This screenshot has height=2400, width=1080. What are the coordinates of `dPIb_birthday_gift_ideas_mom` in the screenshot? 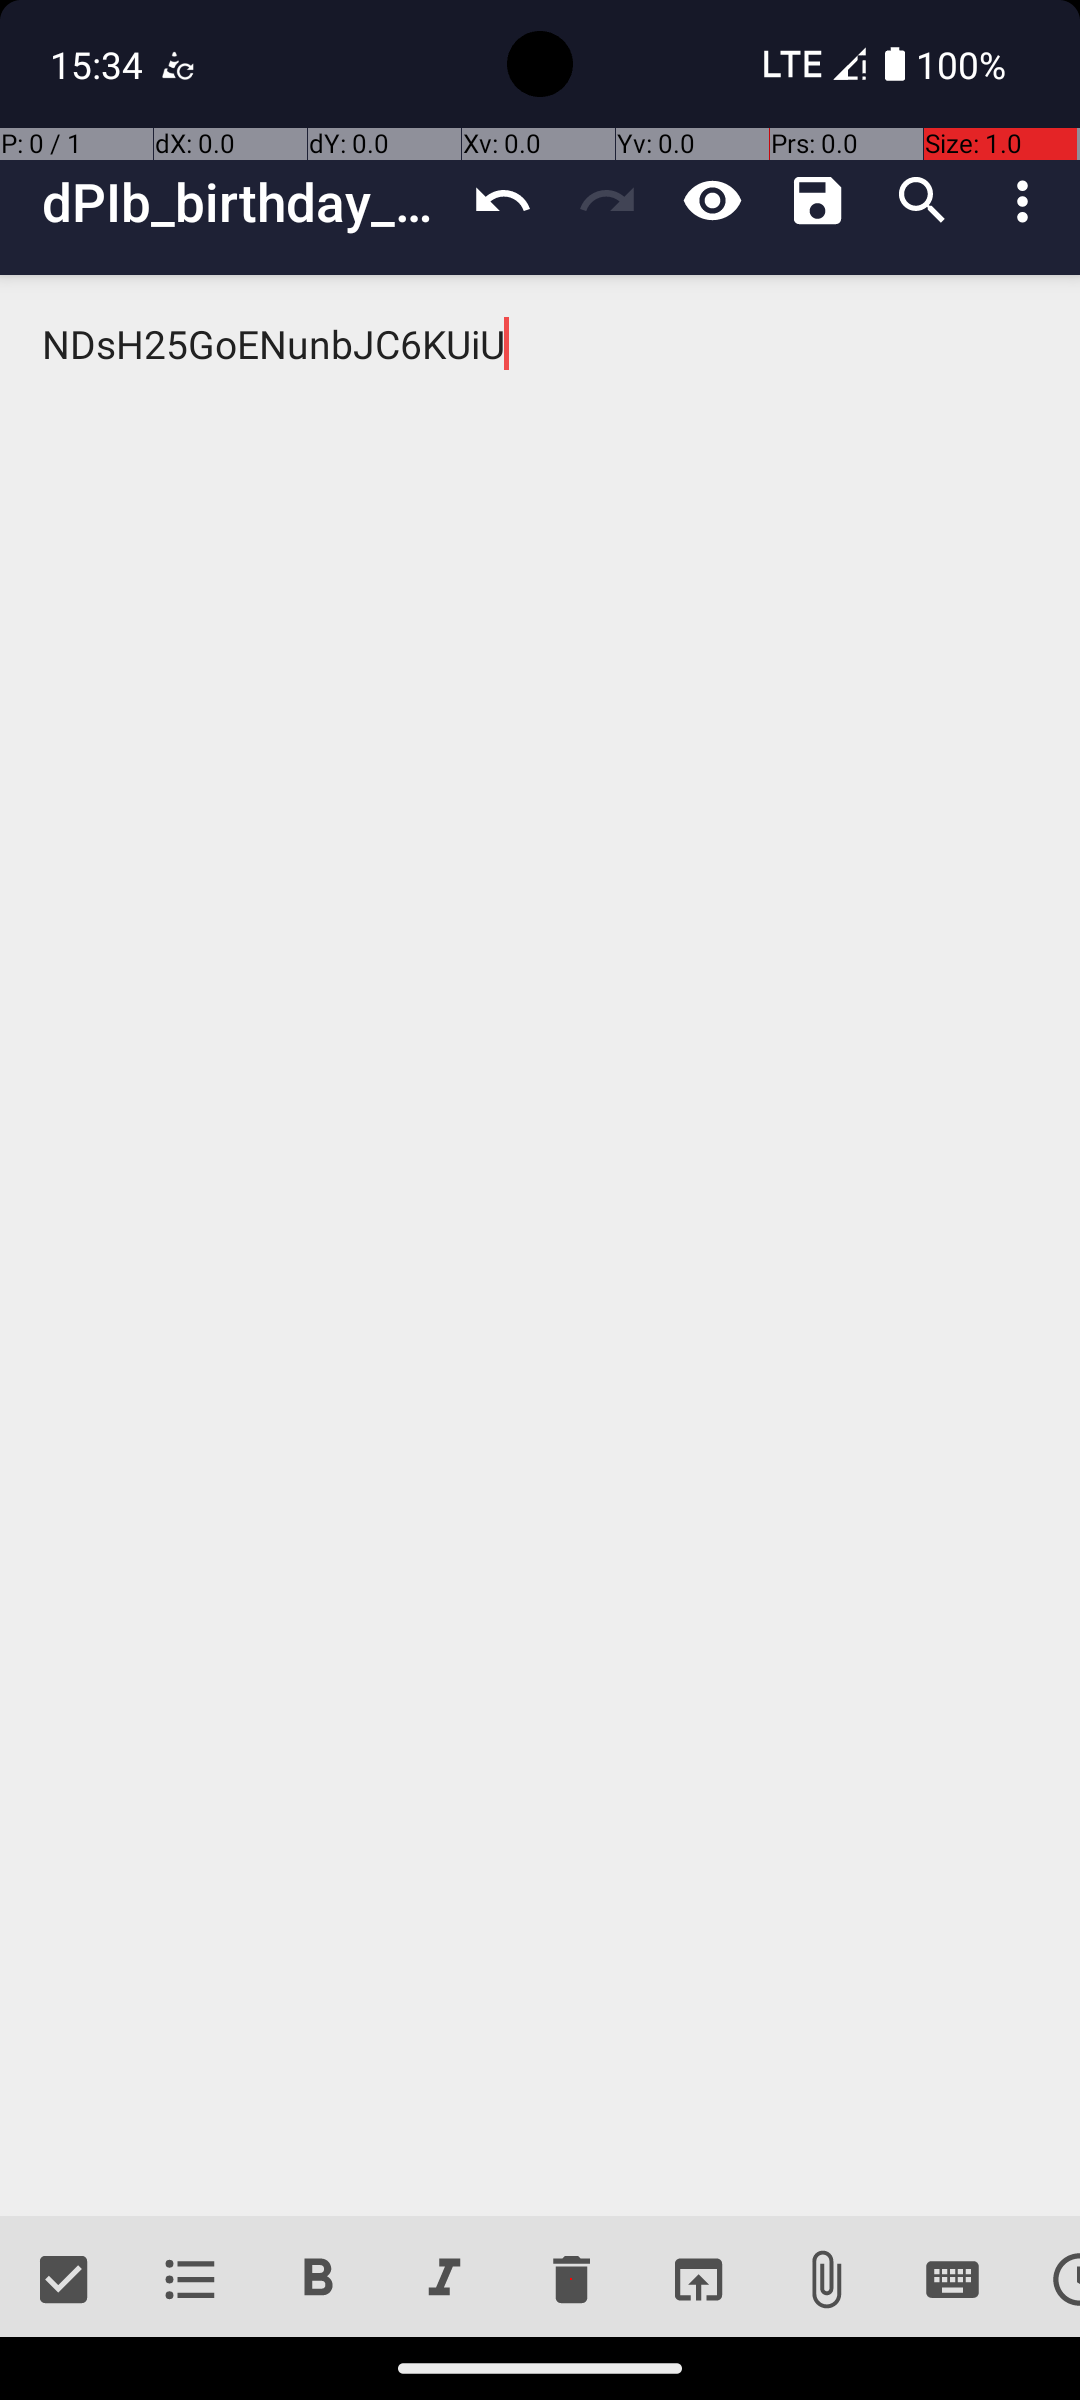 It's located at (246, 202).